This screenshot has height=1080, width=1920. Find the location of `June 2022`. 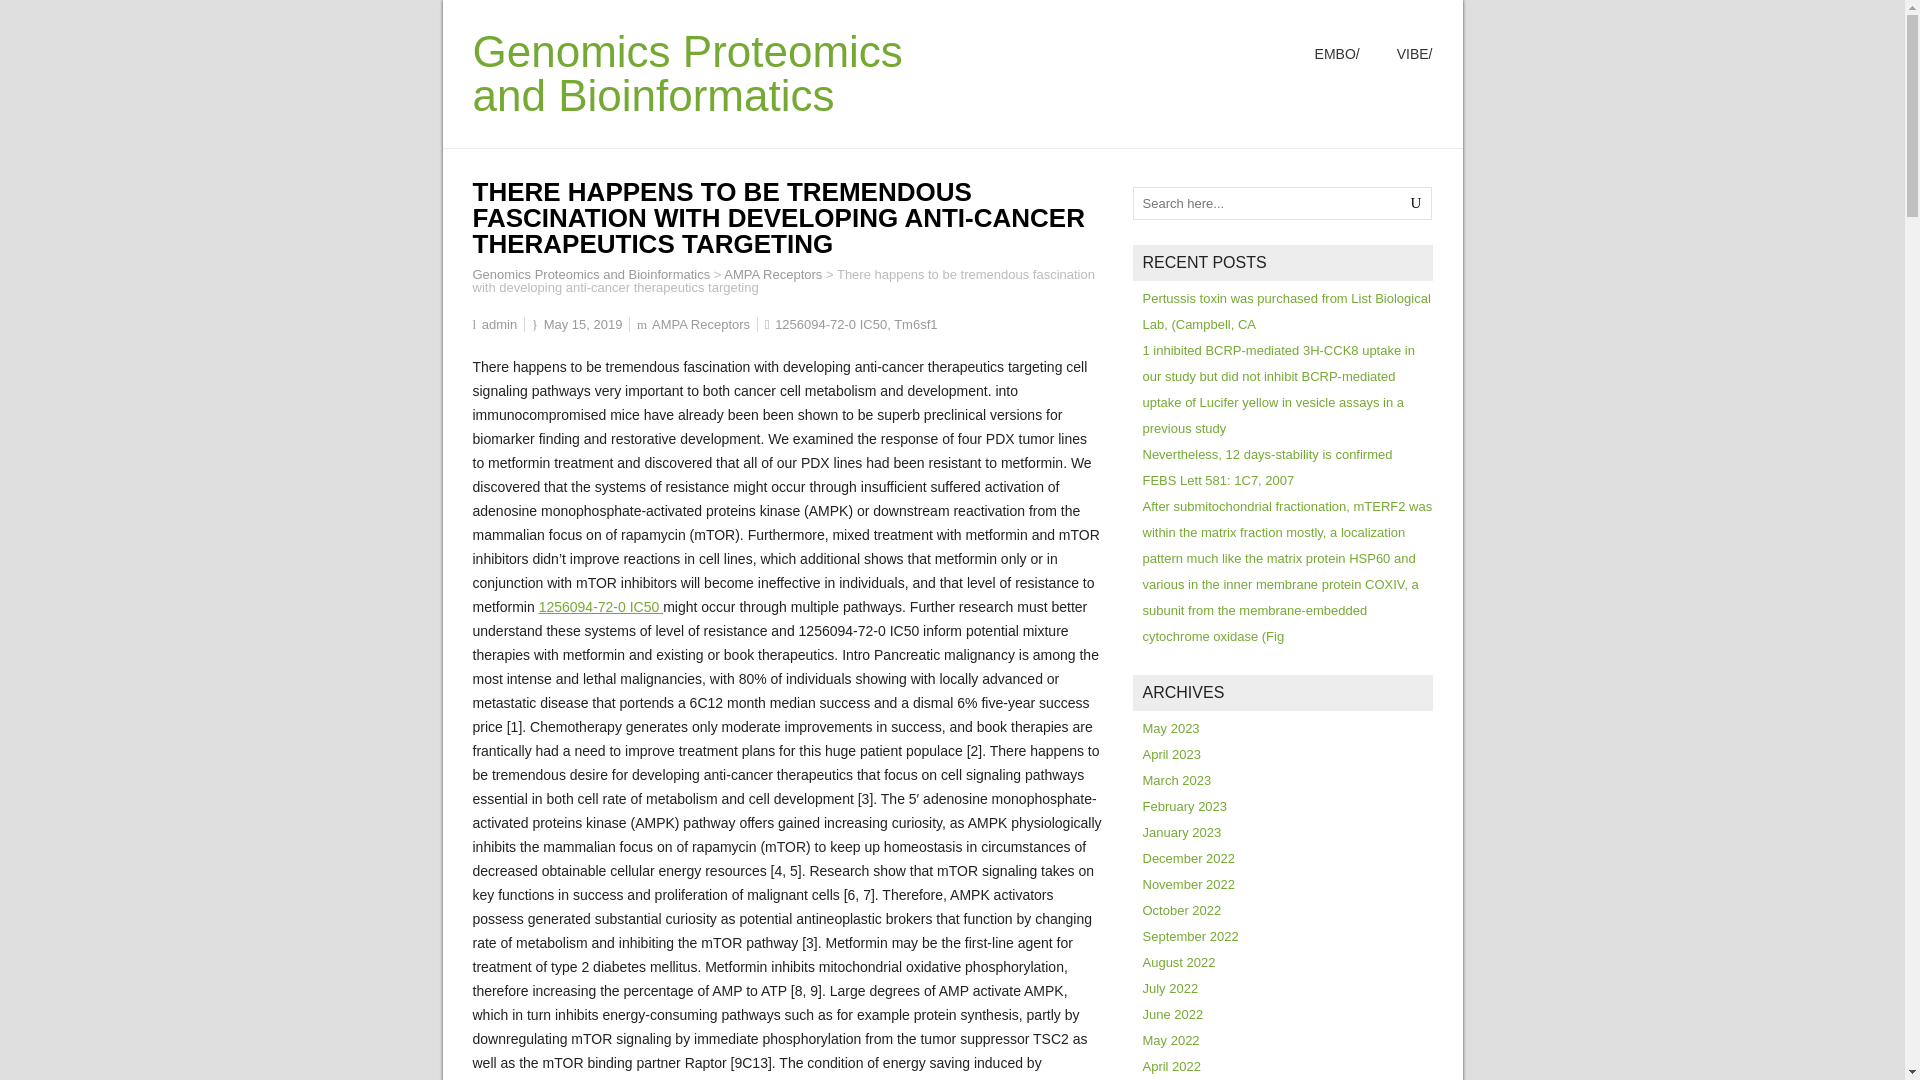

June 2022 is located at coordinates (1172, 1014).